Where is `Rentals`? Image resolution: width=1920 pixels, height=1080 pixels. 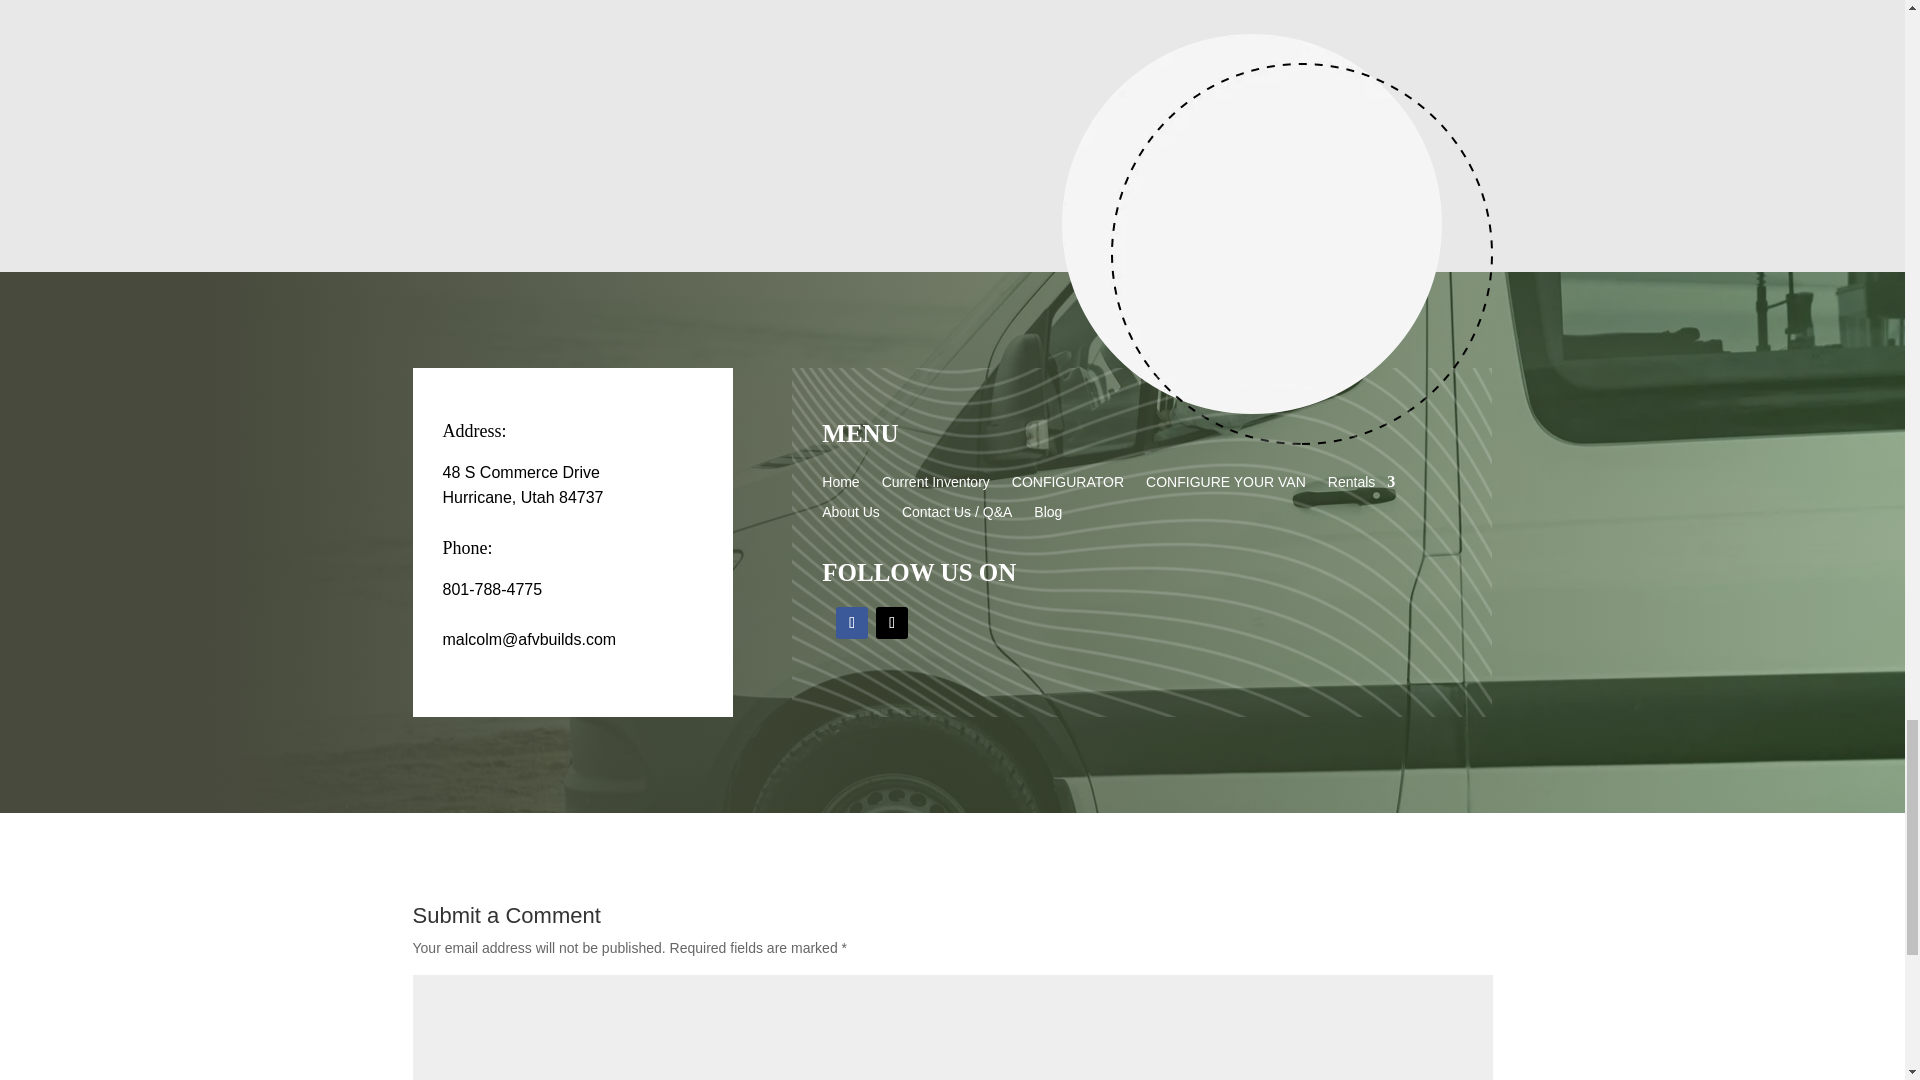
Rentals is located at coordinates (1362, 486).